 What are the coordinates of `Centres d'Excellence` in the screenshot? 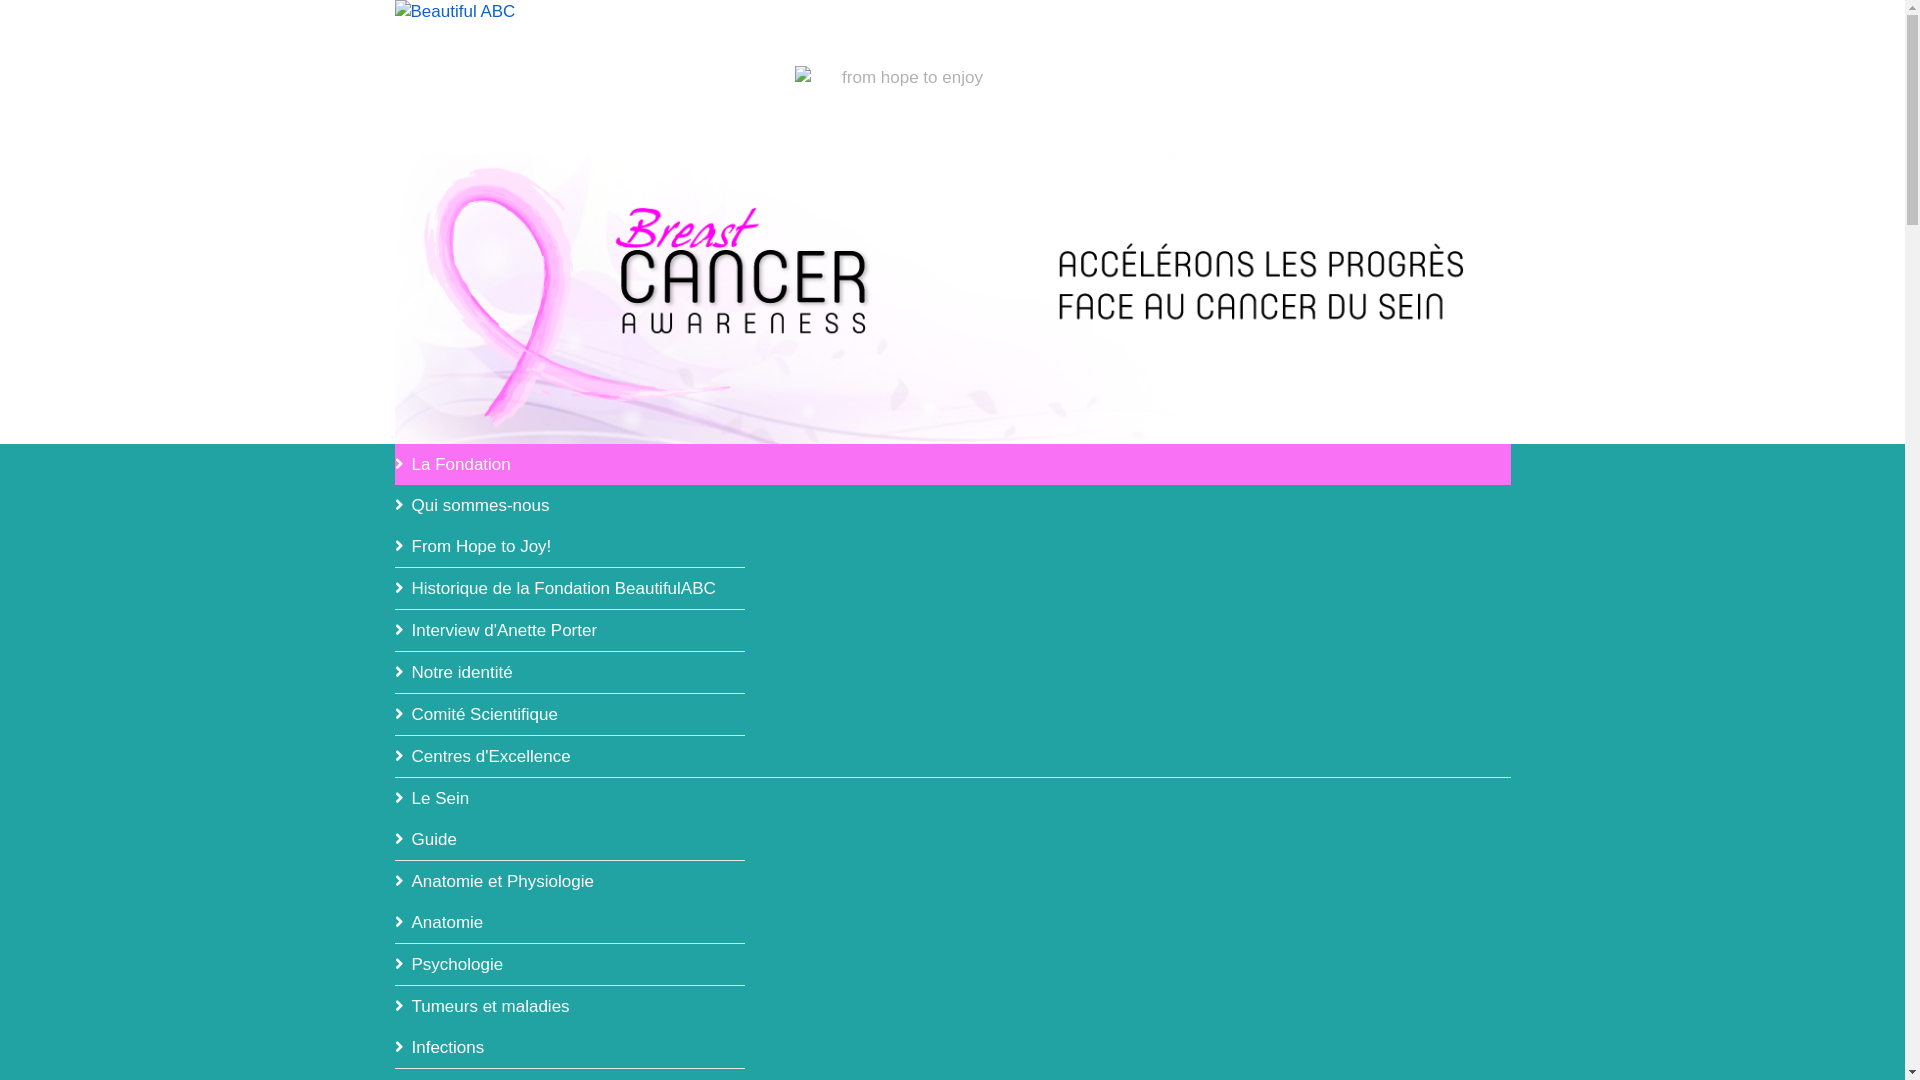 It's located at (569, 756).